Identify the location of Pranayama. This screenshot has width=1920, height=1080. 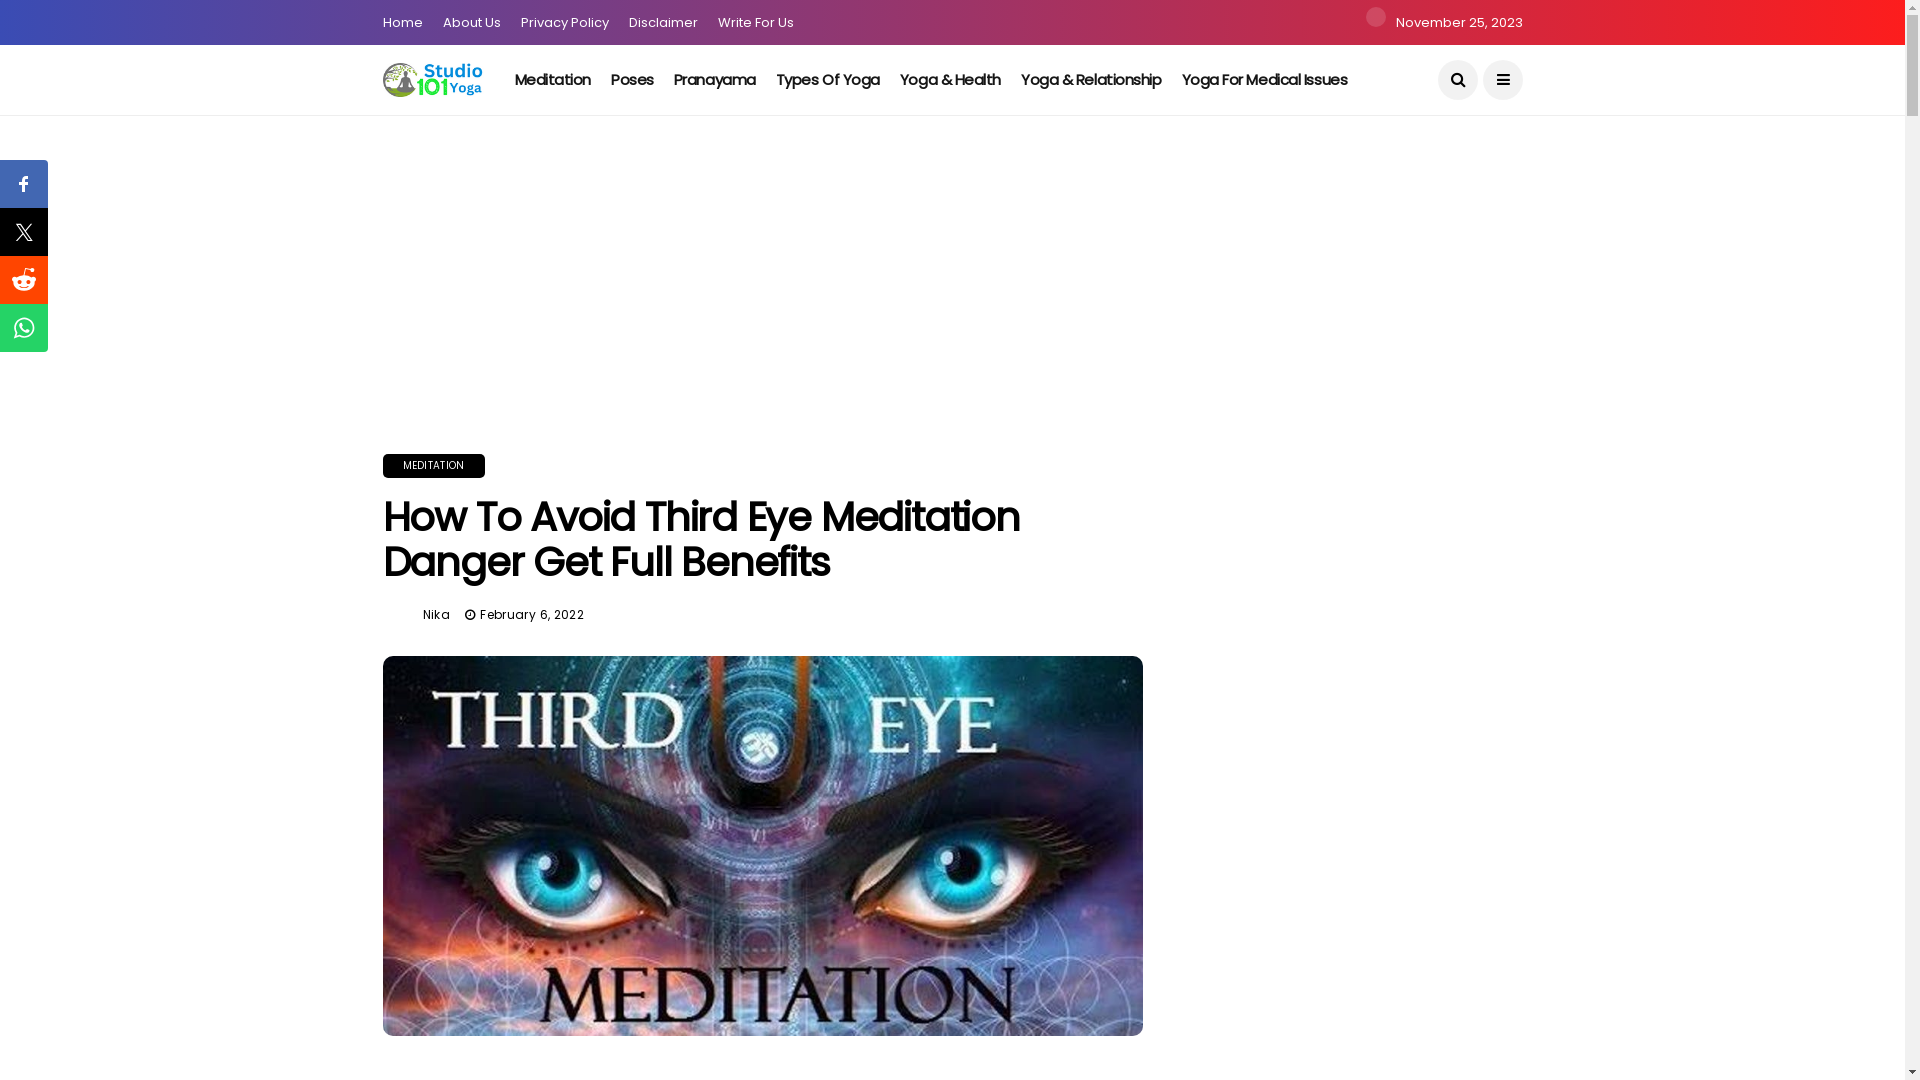
(715, 80).